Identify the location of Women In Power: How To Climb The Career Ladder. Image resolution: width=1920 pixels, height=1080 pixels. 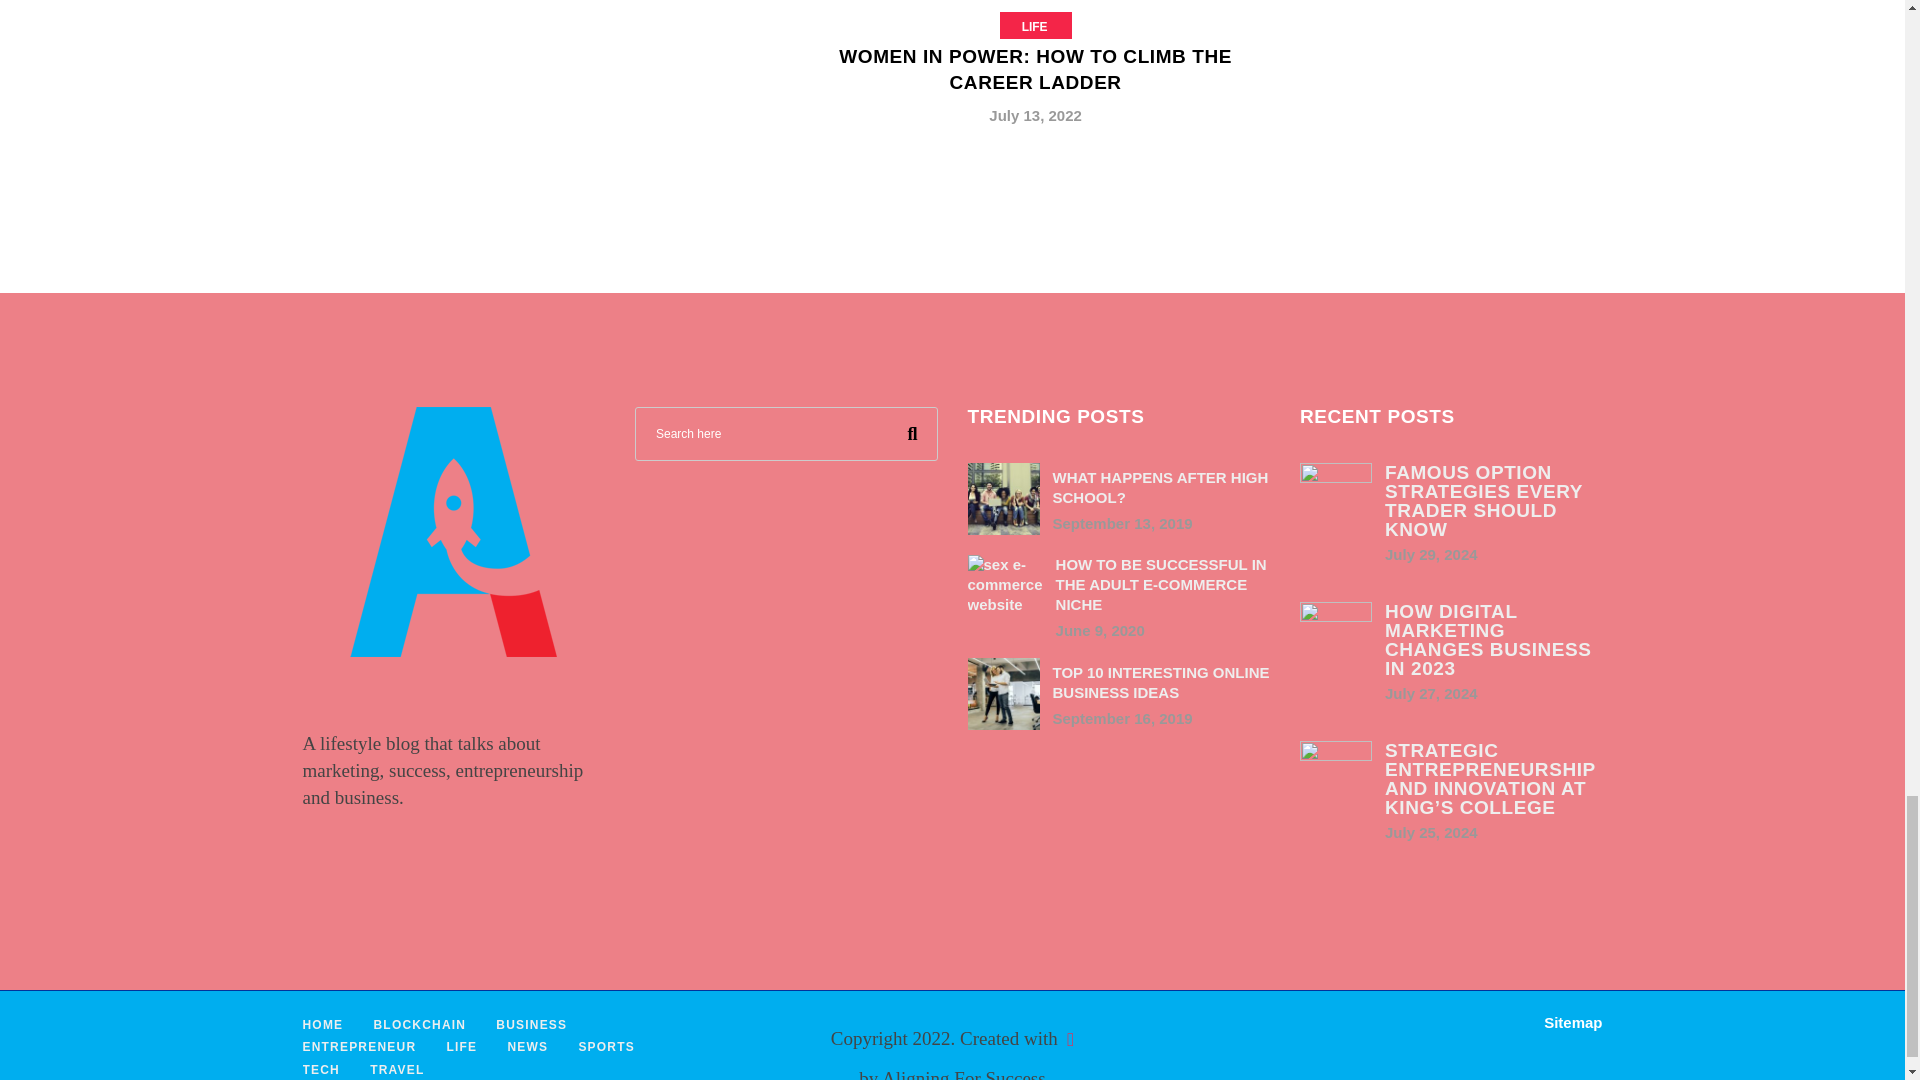
(1036, 69).